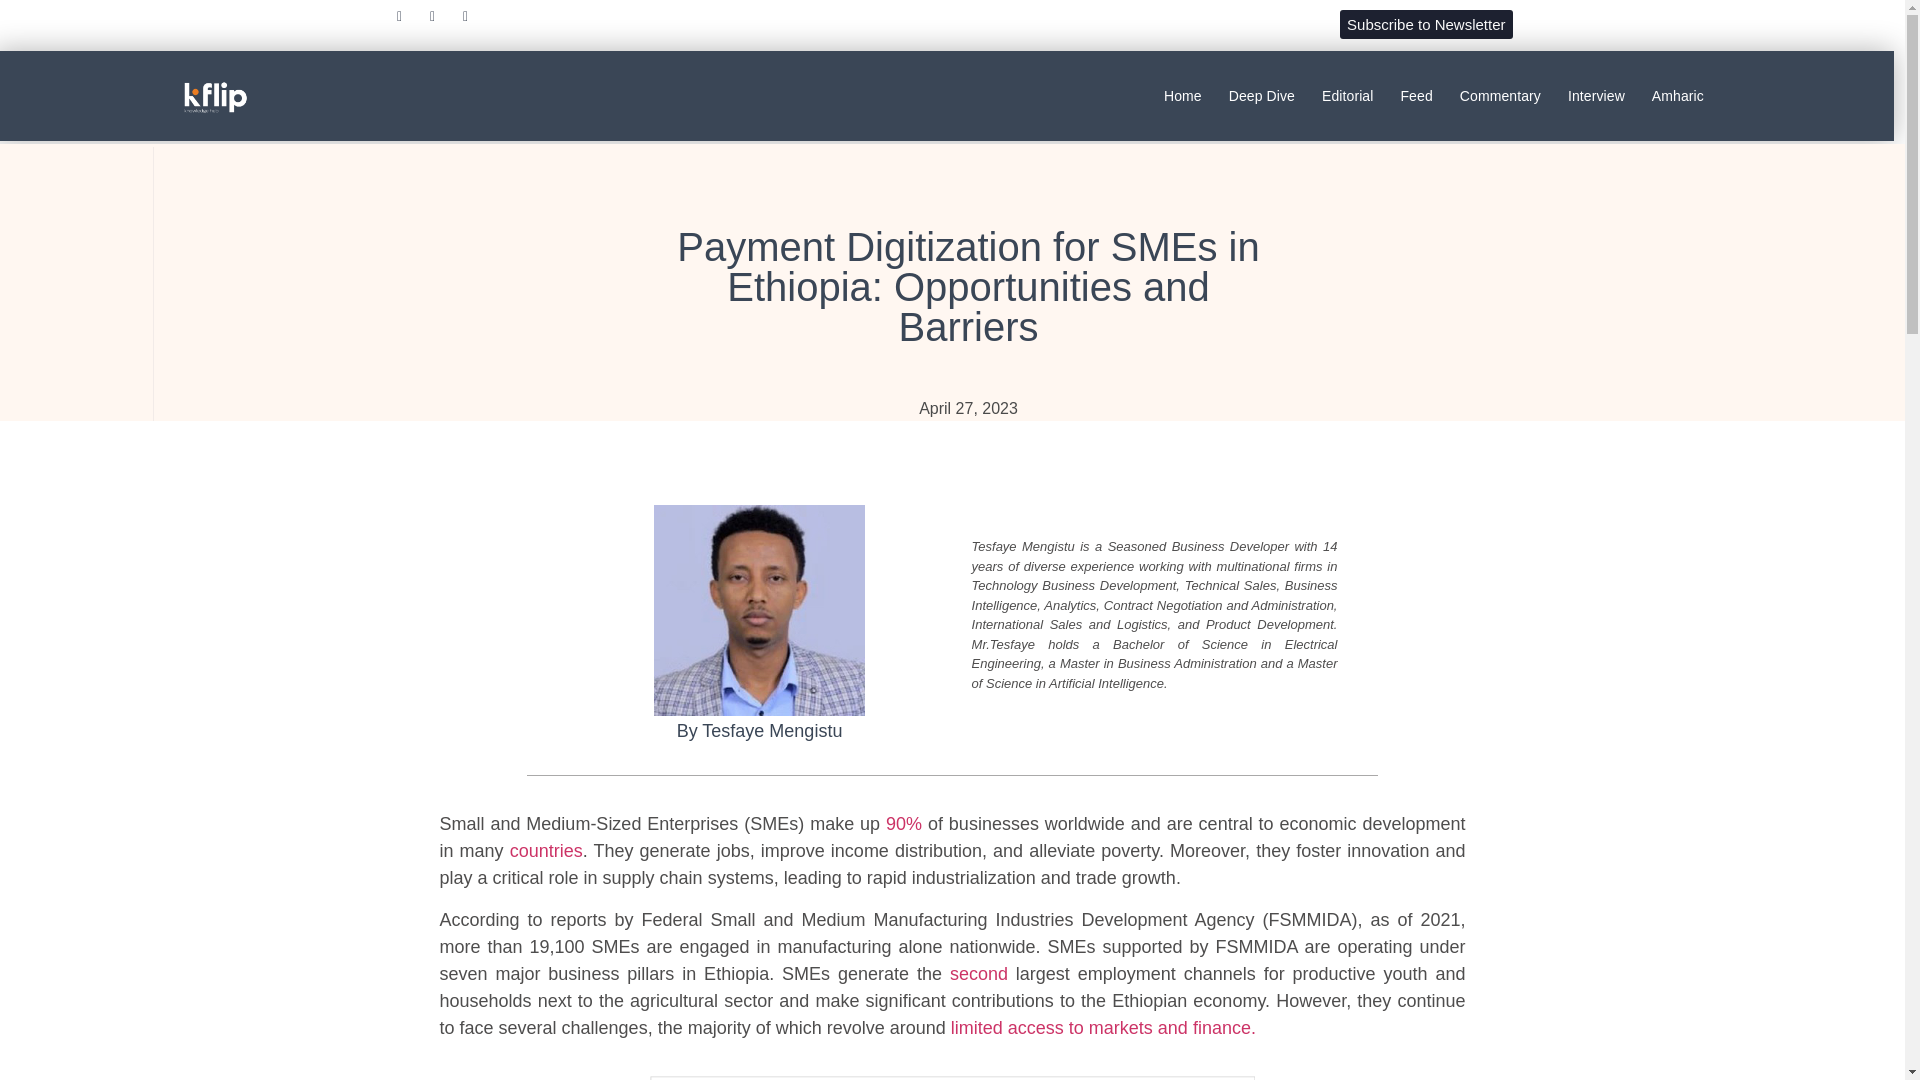 Image resolution: width=1920 pixels, height=1080 pixels. What do you see at coordinates (1261, 96) in the screenshot?
I see `Deep Dive` at bounding box center [1261, 96].